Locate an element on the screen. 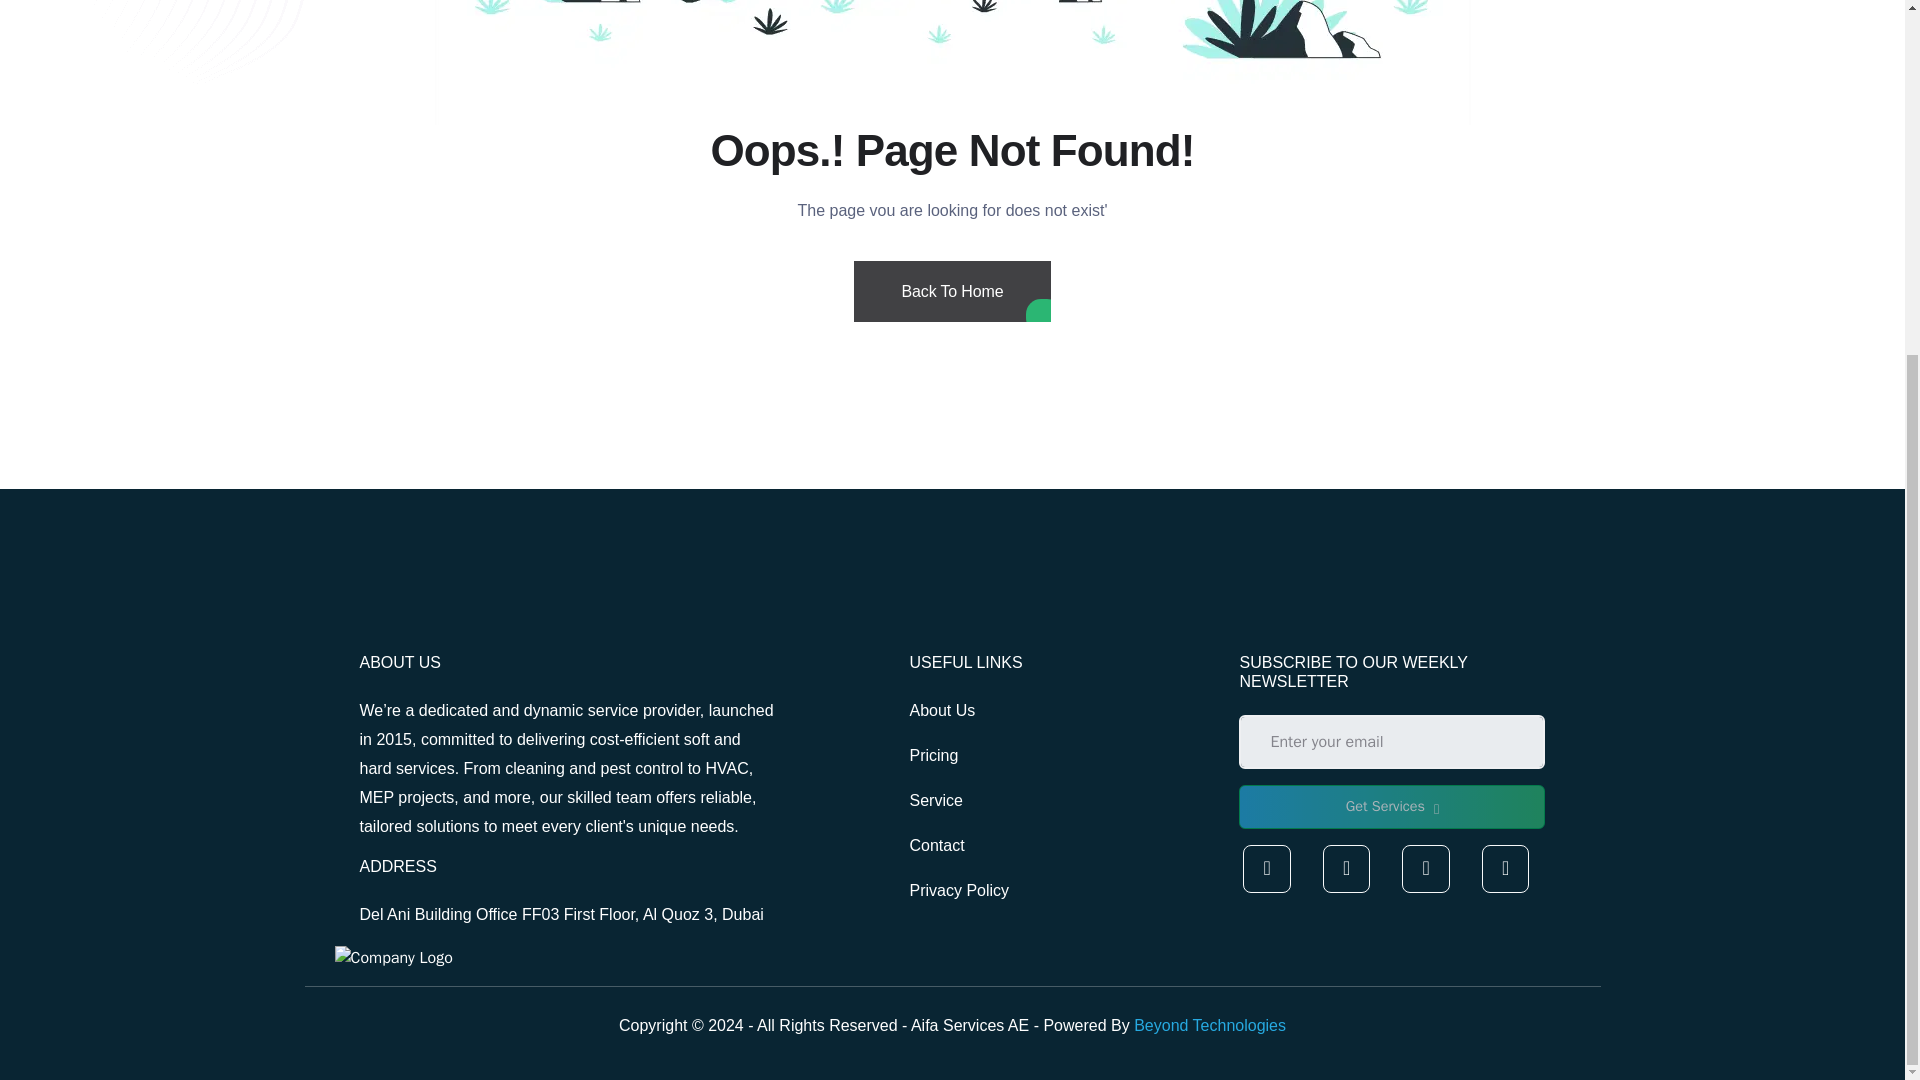  Contact is located at coordinates (936, 846).